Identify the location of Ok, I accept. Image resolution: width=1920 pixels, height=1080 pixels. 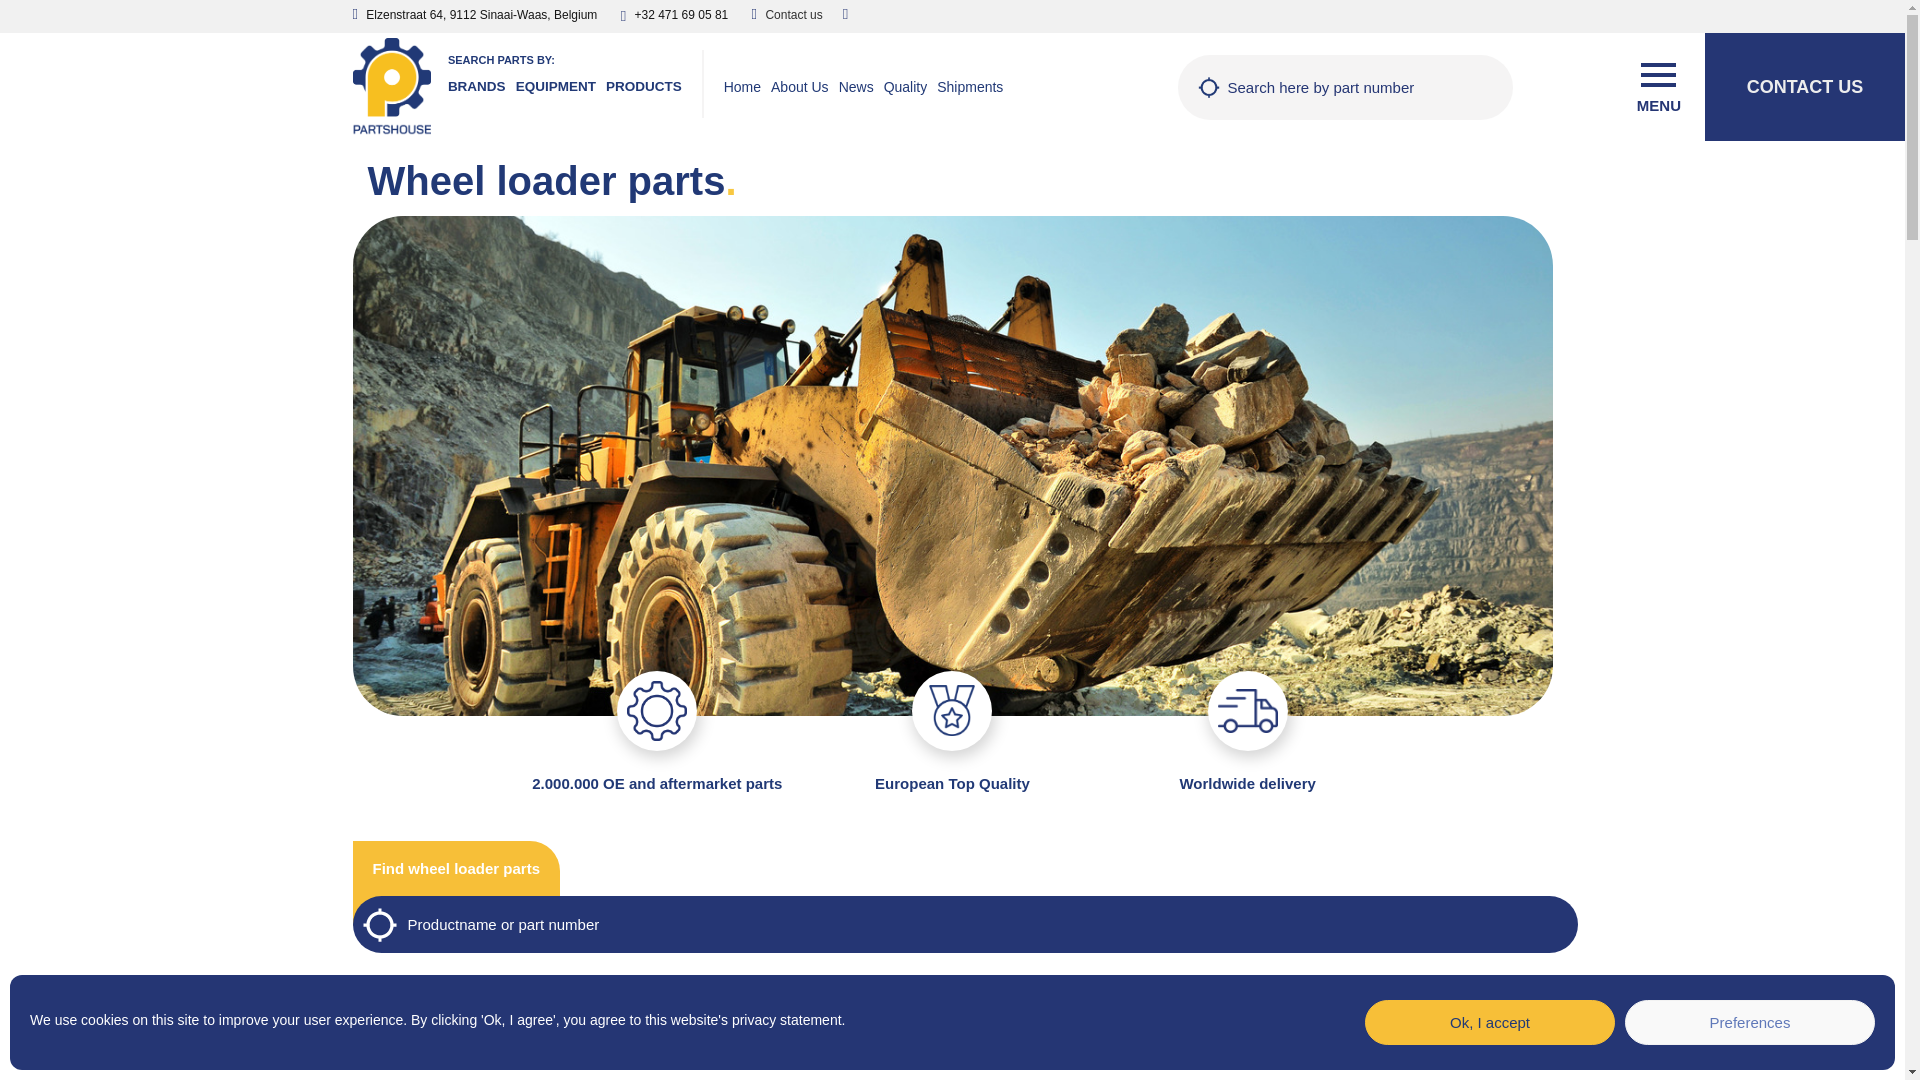
(1490, 1022).